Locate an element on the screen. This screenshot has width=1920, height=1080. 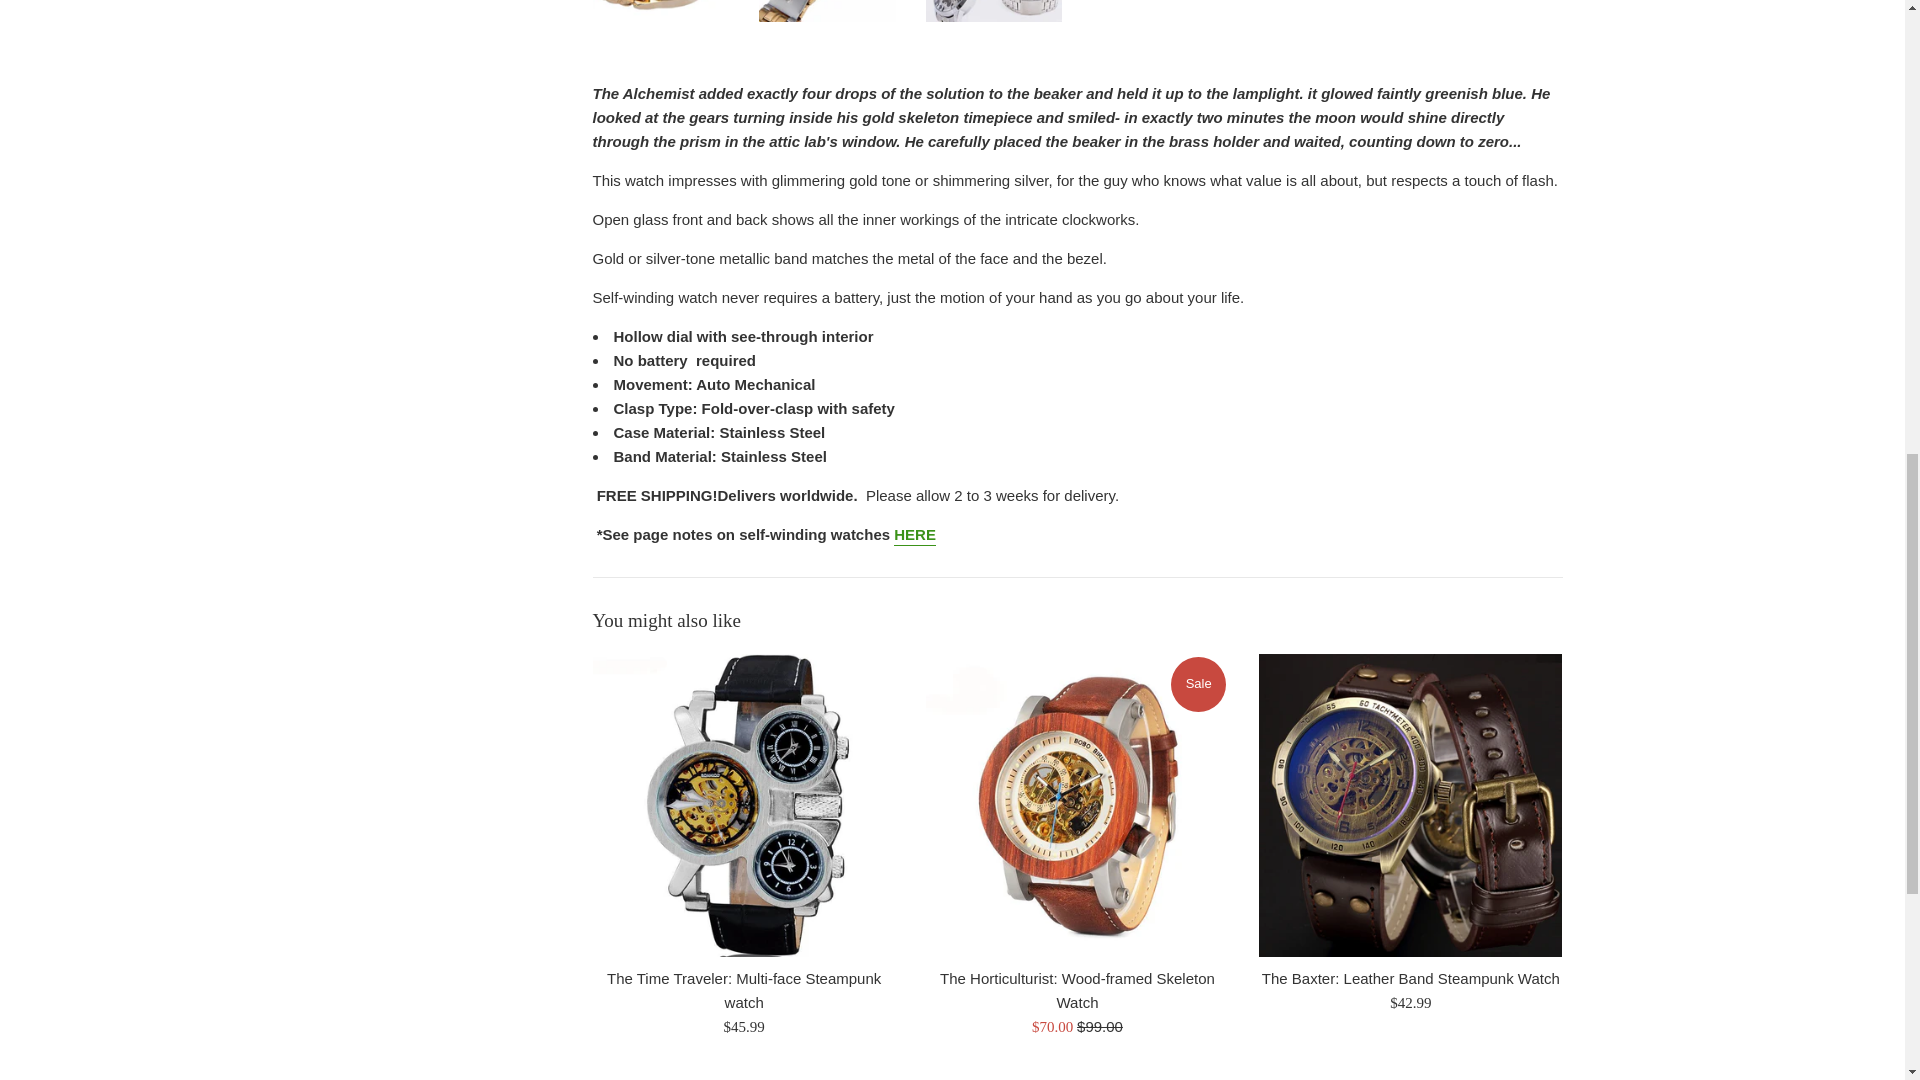
The Time Traveler:  Multi-face Steampunk watch is located at coordinates (742, 805).